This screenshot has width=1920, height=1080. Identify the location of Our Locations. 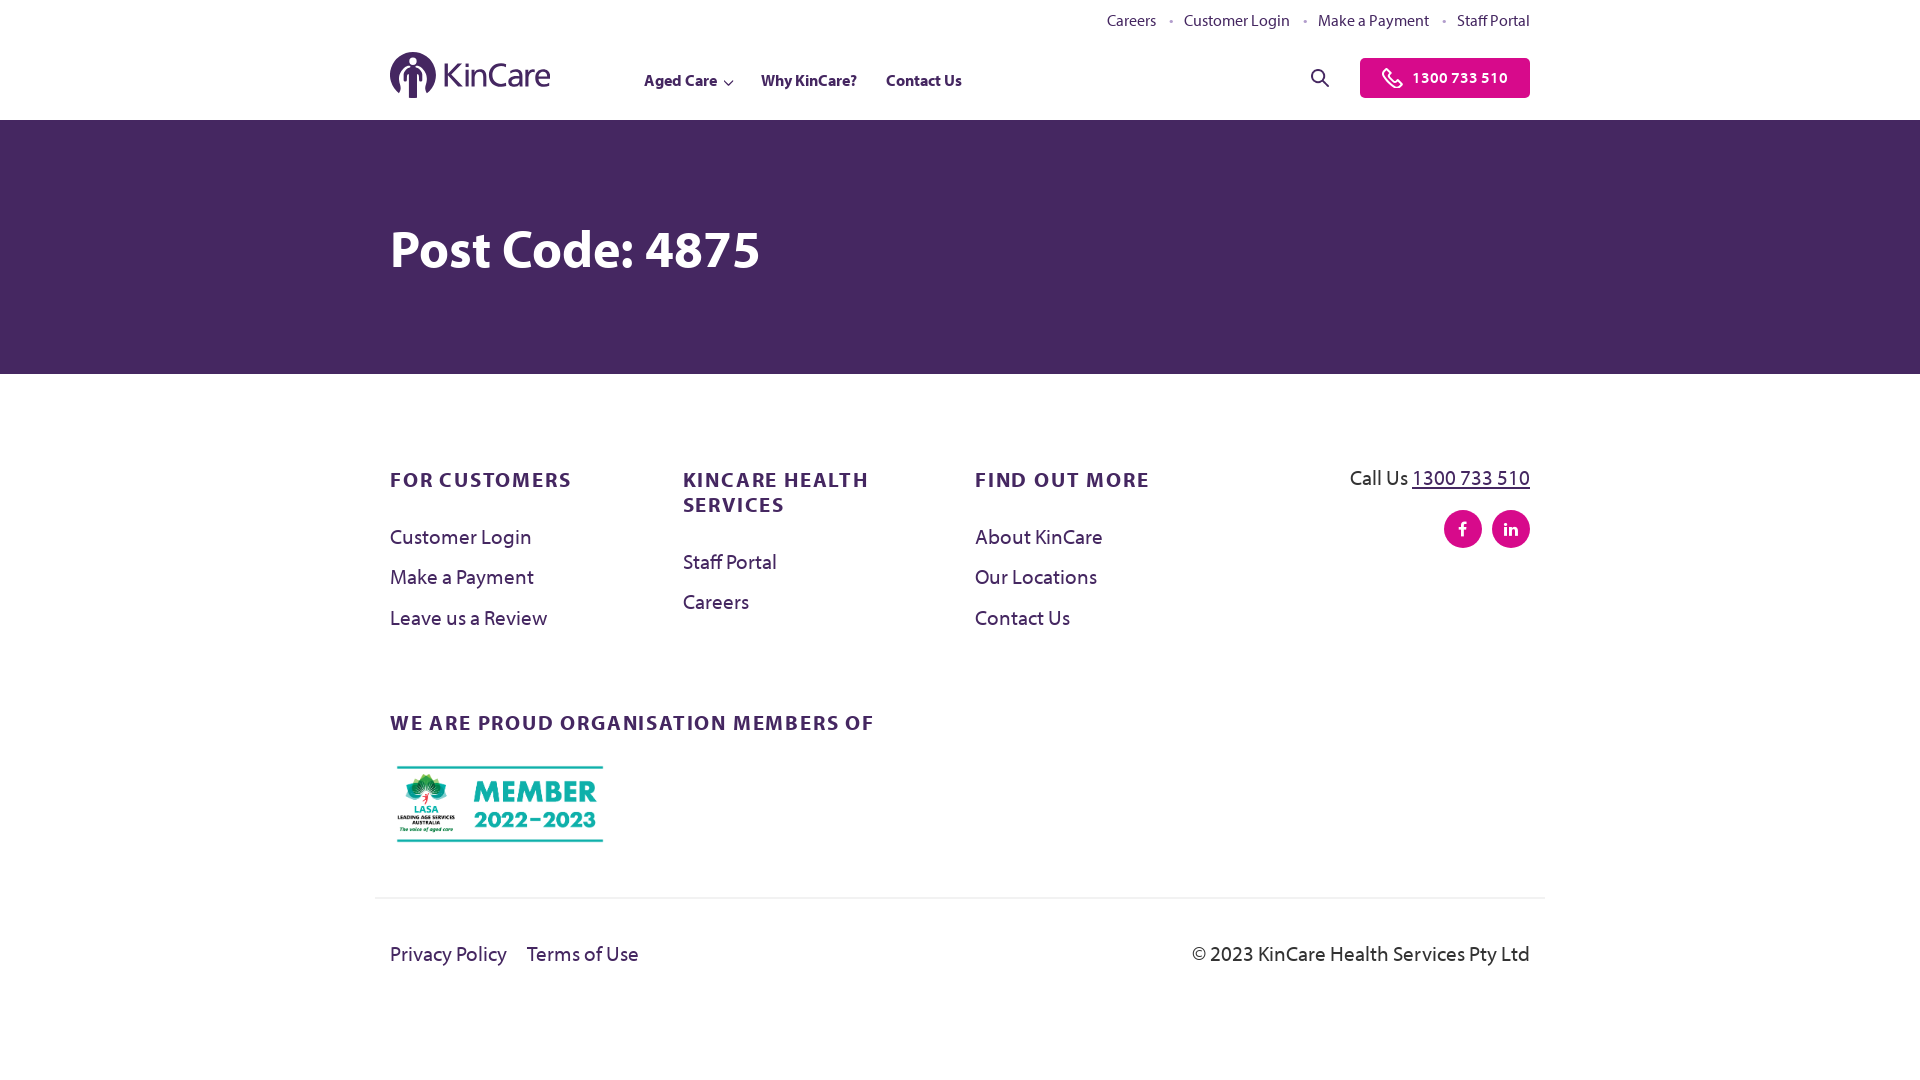
(1036, 576).